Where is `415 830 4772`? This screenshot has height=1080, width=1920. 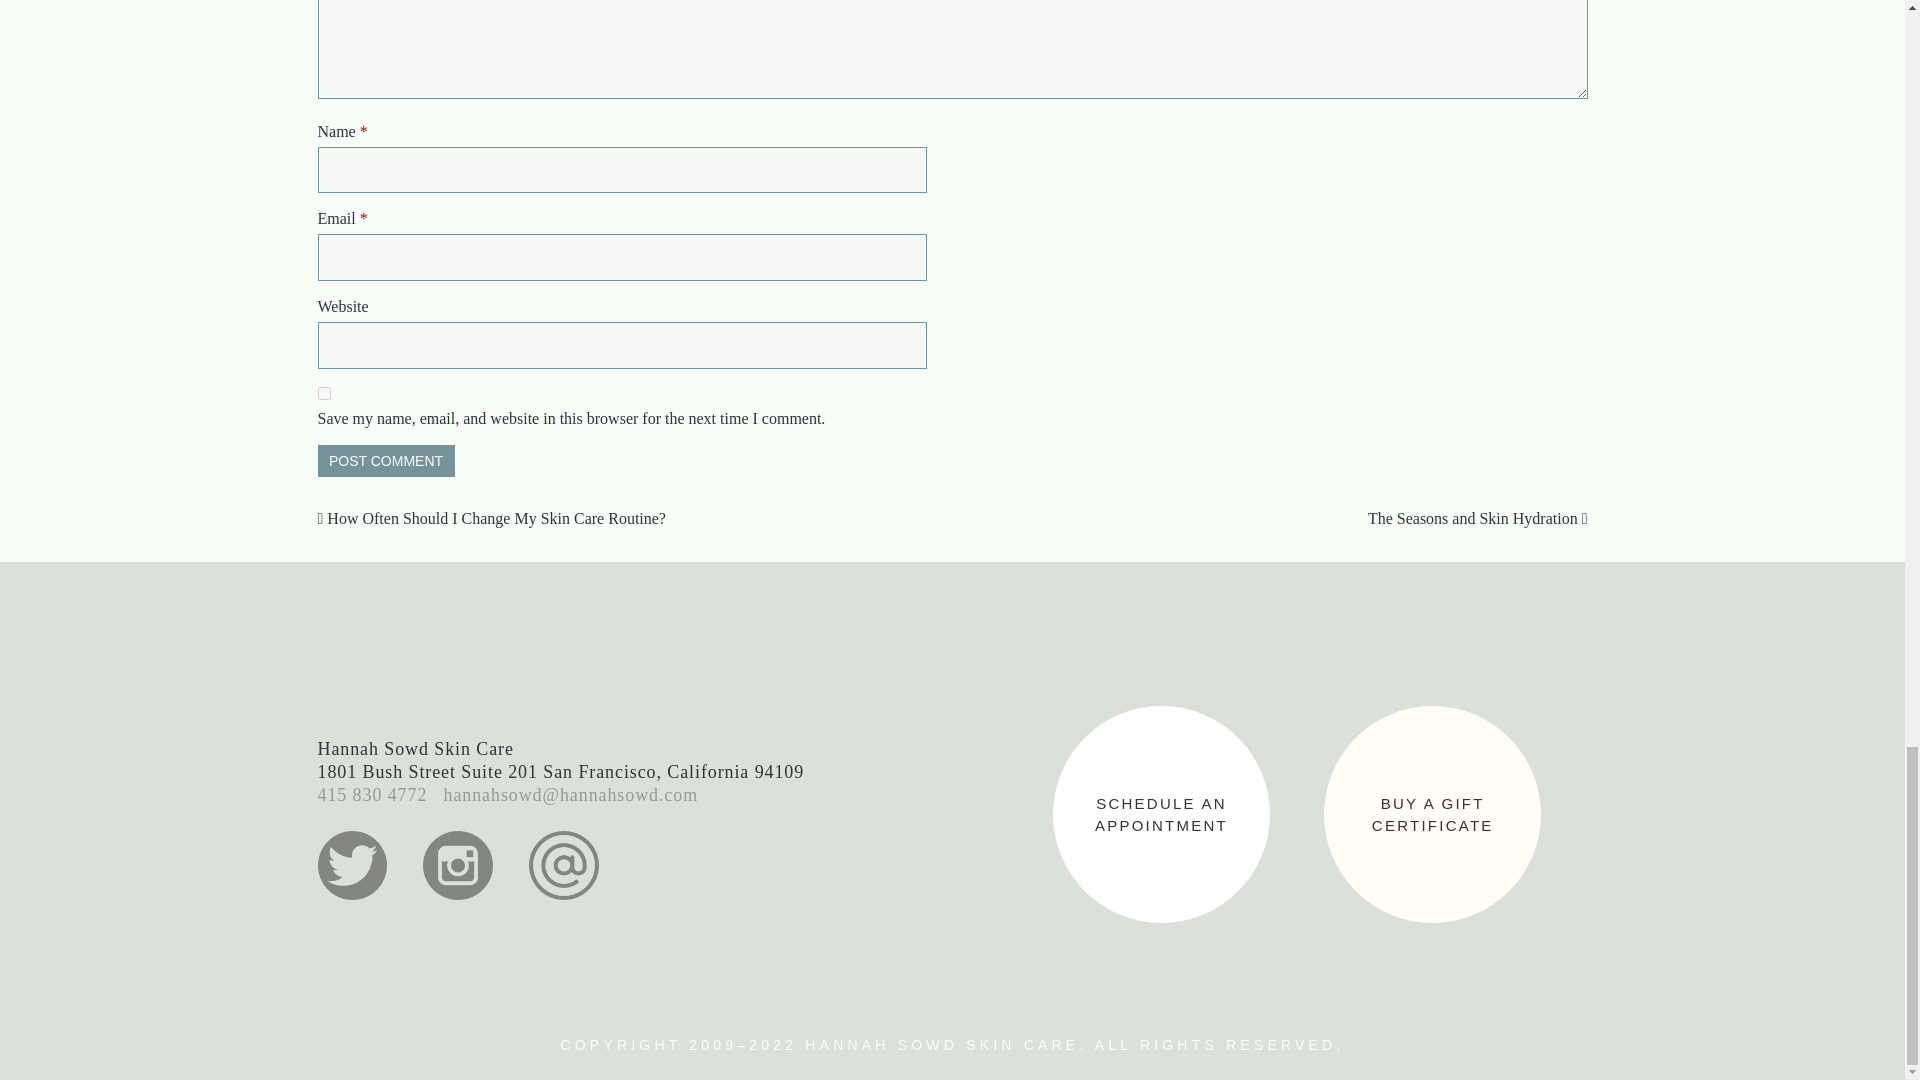 415 830 4772 is located at coordinates (386, 460).